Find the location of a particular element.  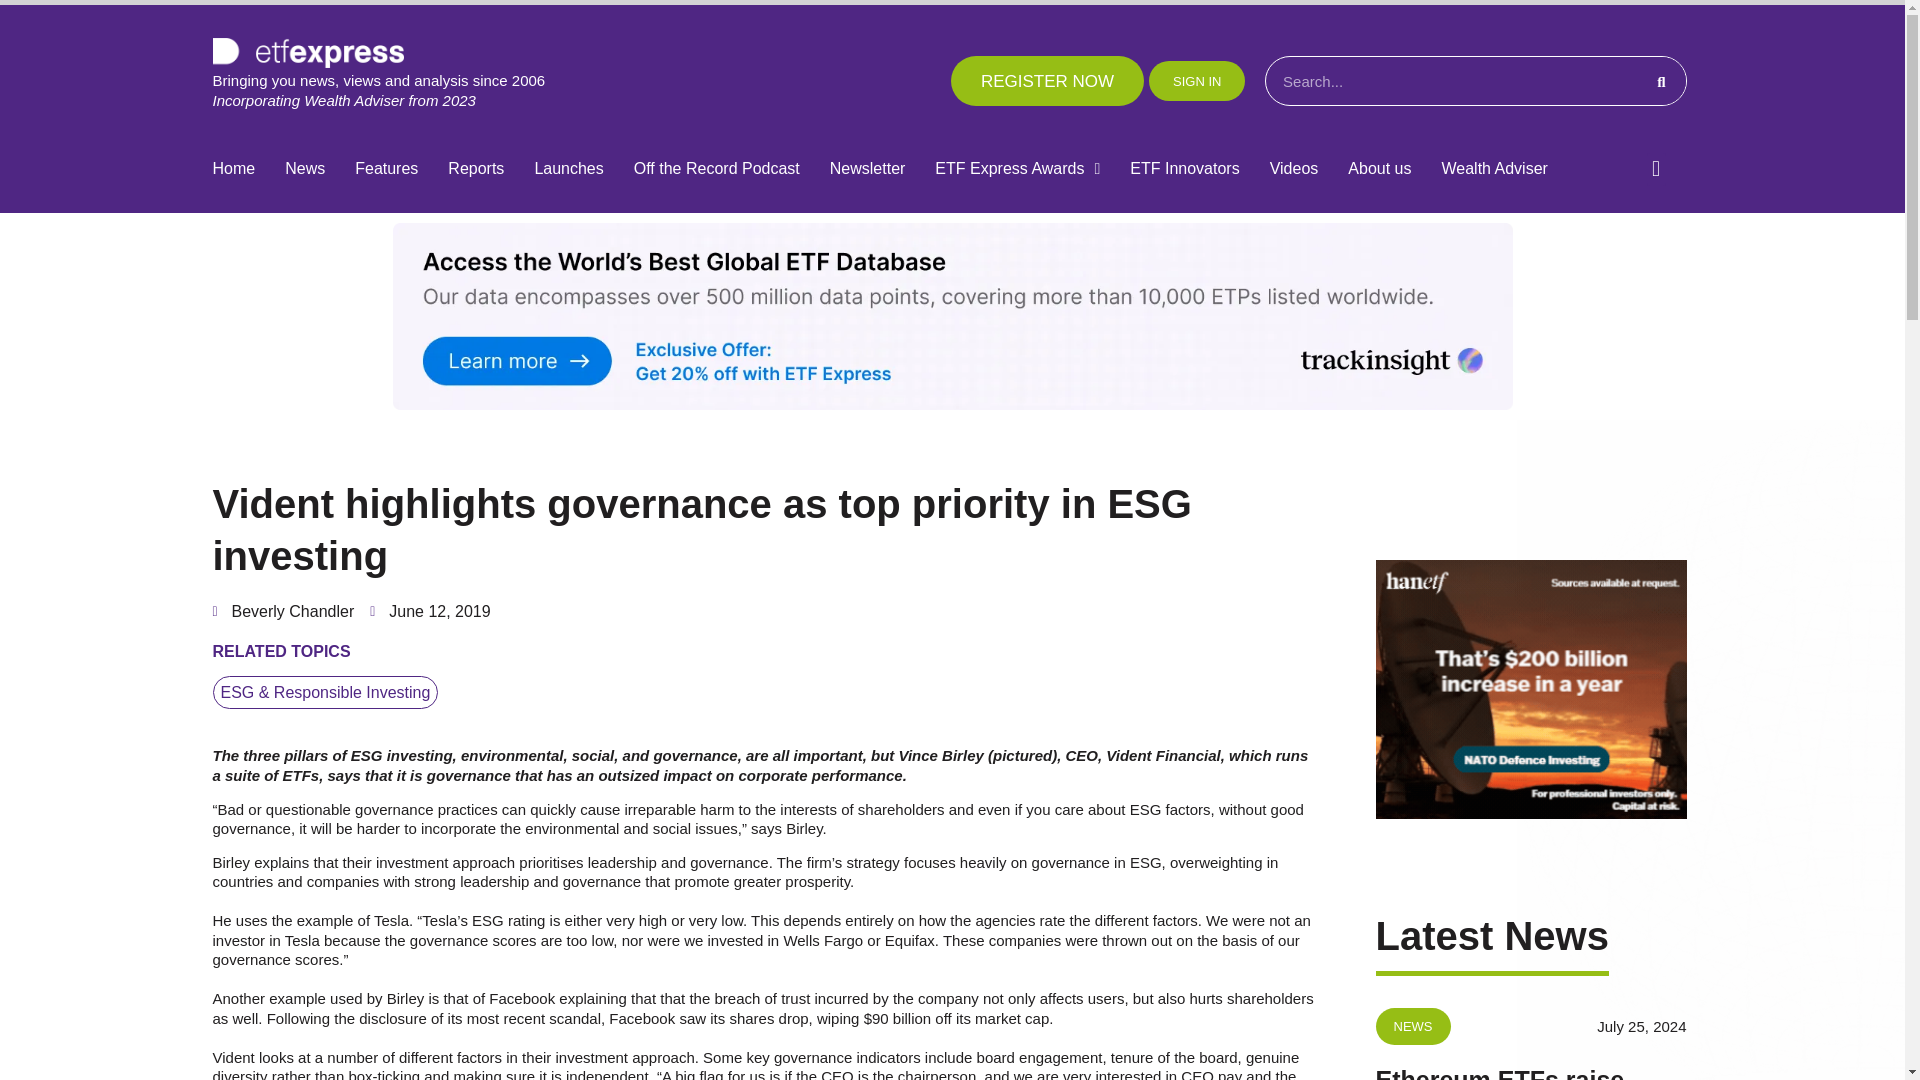

REGISTER NOW is located at coordinates (1047, 80).